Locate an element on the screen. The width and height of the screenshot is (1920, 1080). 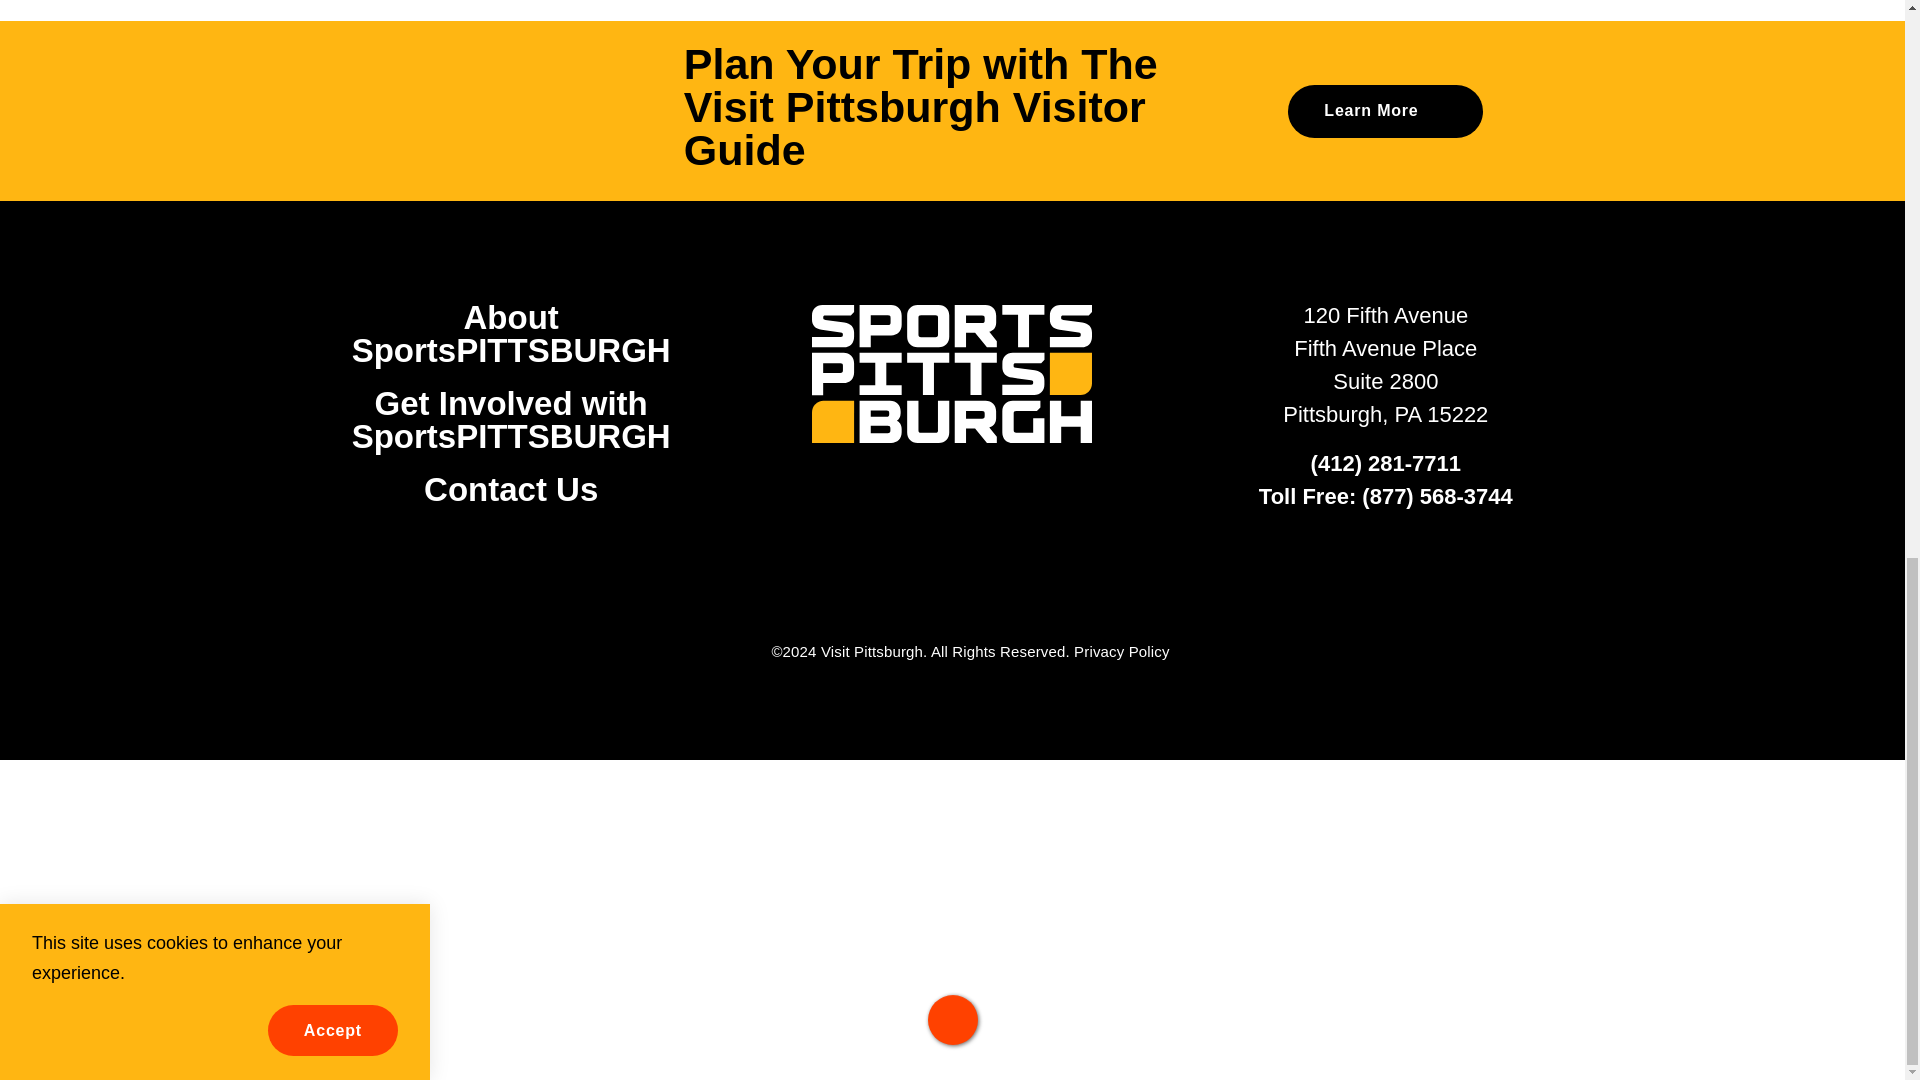
Contact Us is located at coordinates (510, 488).